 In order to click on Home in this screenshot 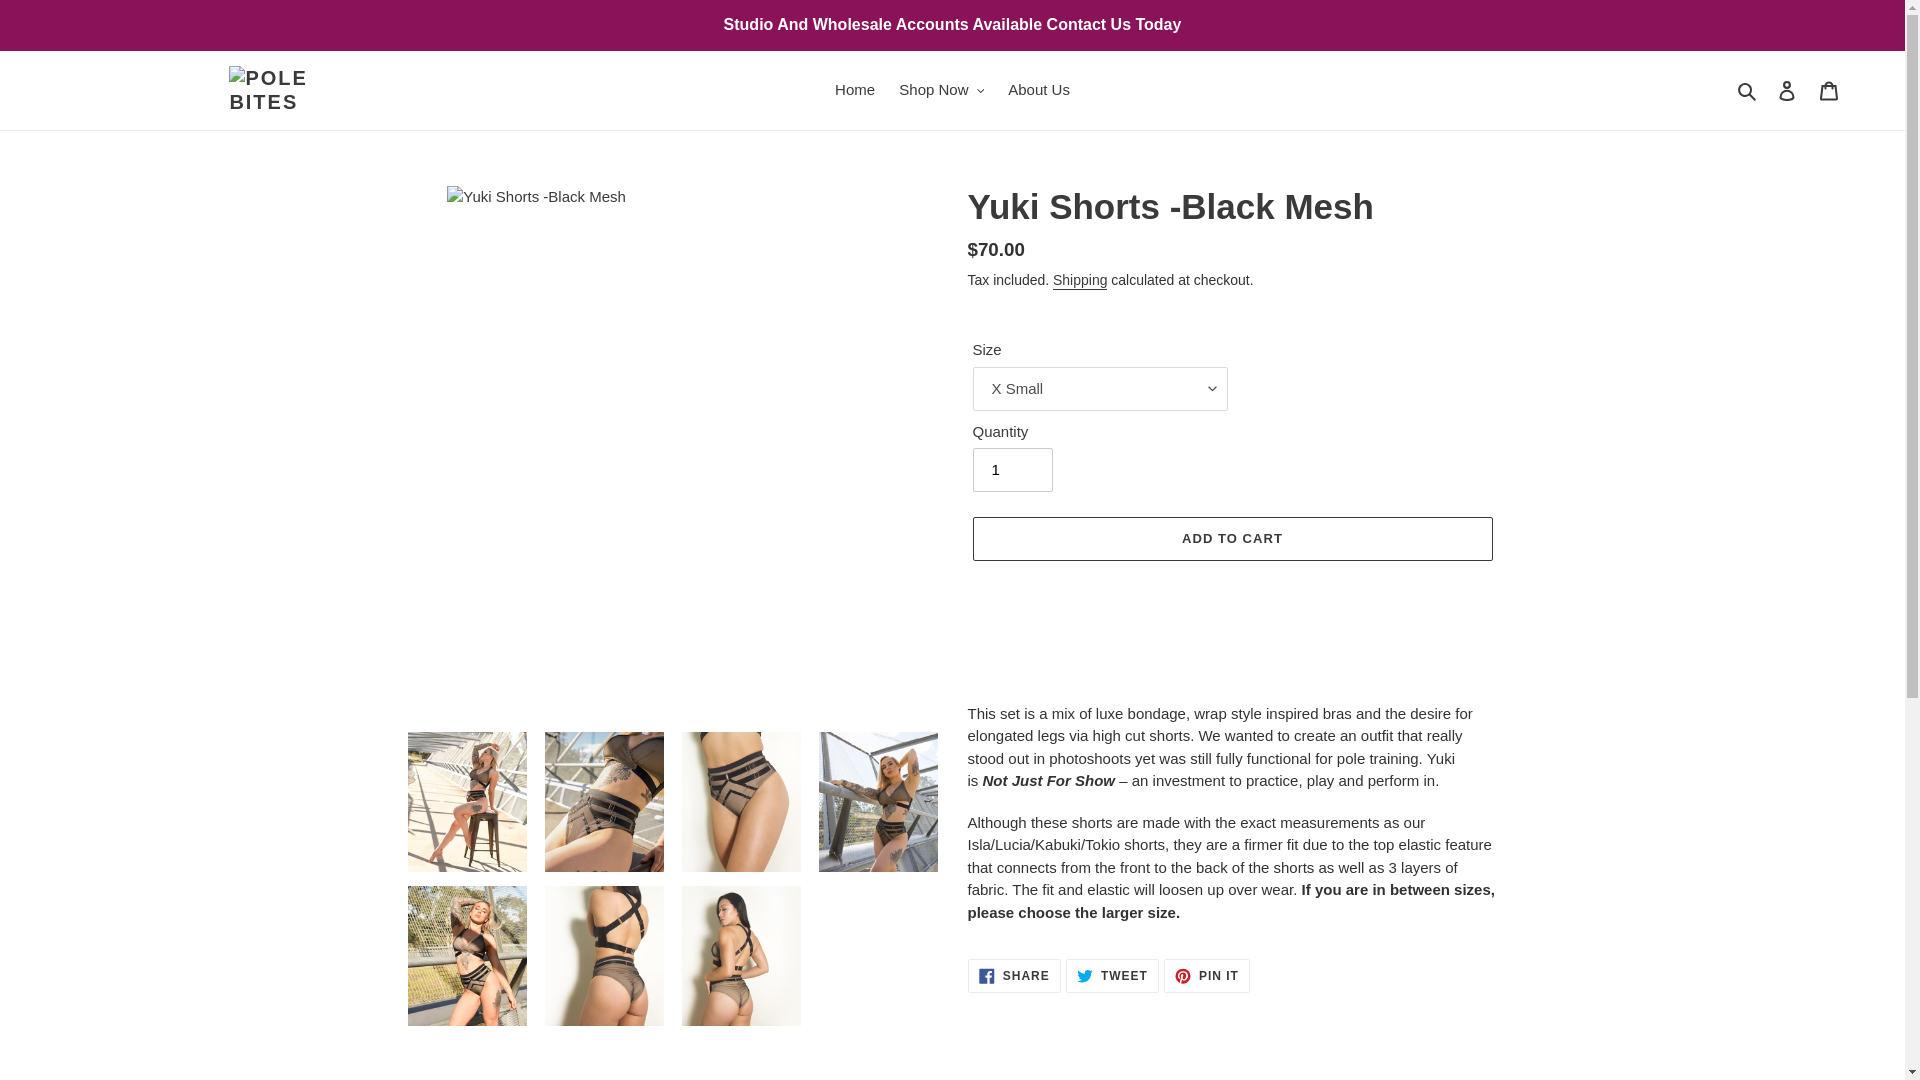, I will do `click(855, 90)`.